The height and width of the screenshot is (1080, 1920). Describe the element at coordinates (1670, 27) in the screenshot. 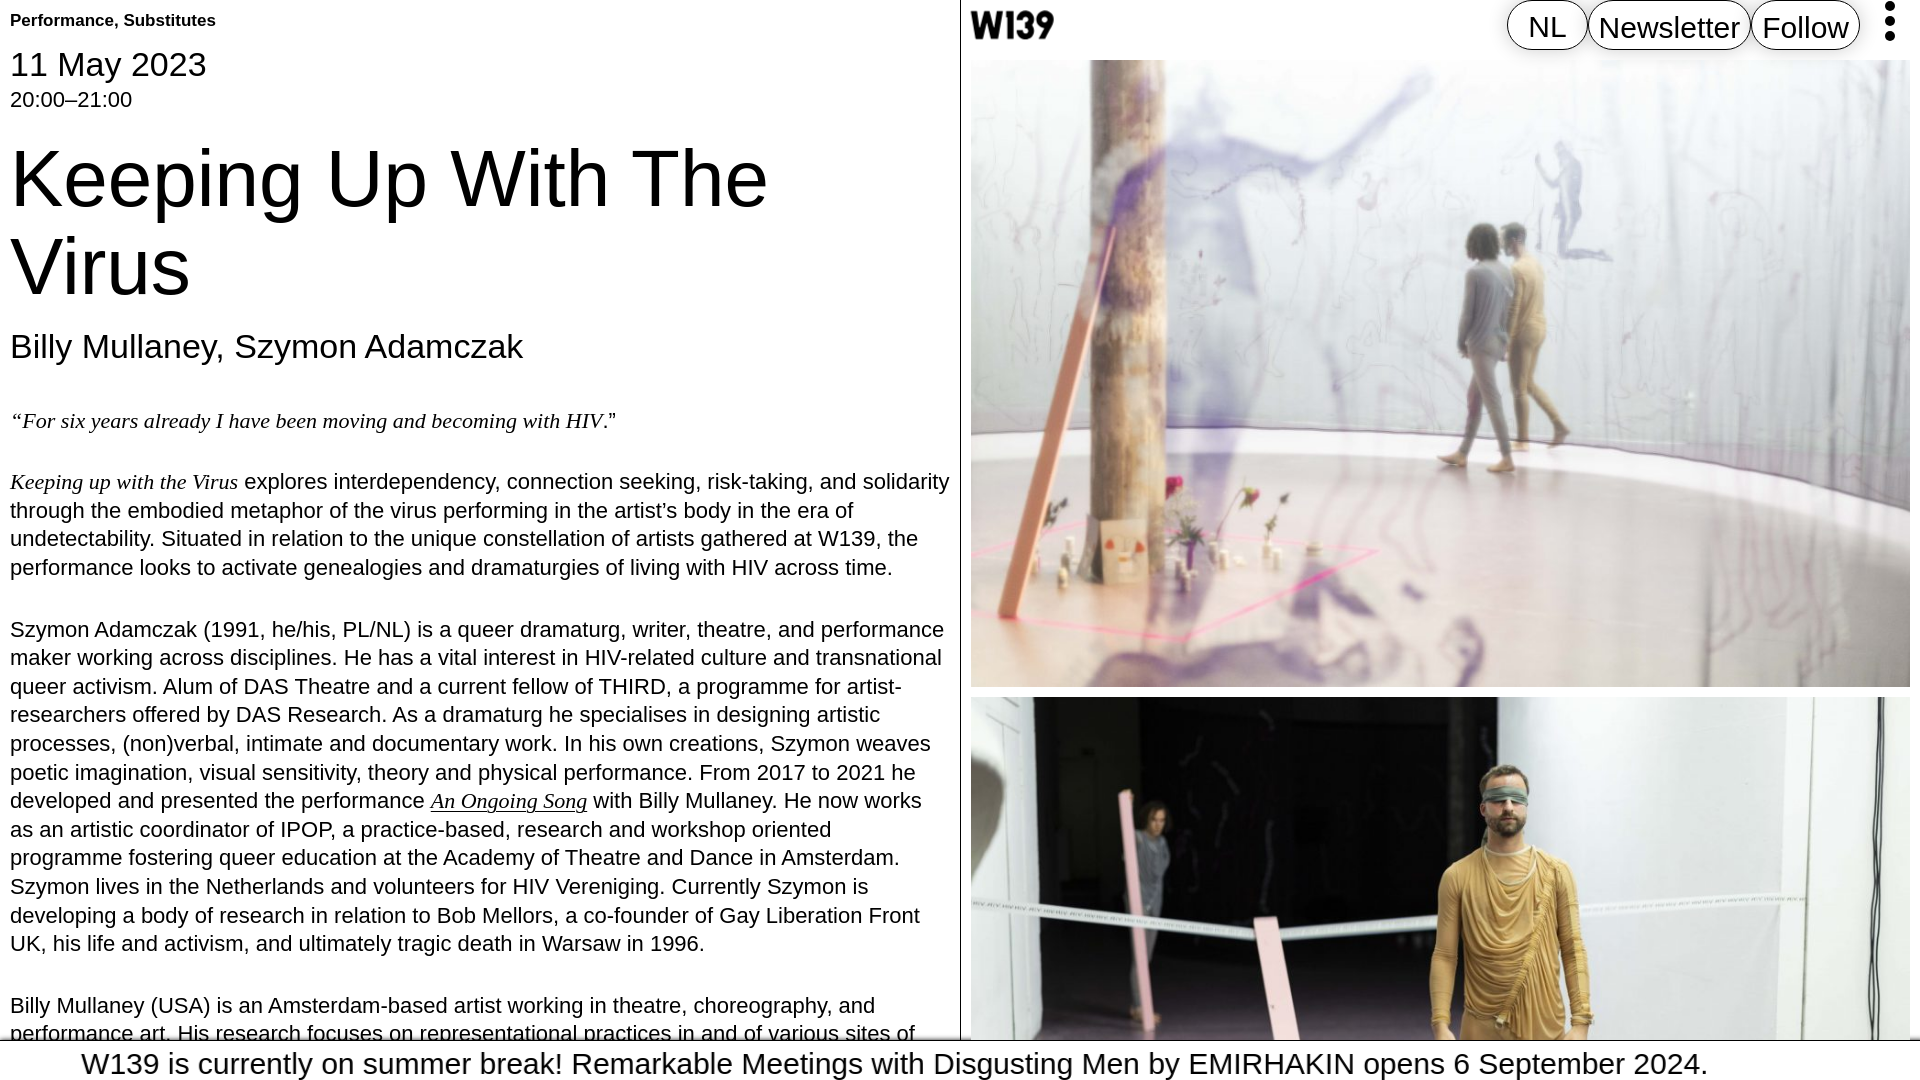

I see `Newsletter` at that location.